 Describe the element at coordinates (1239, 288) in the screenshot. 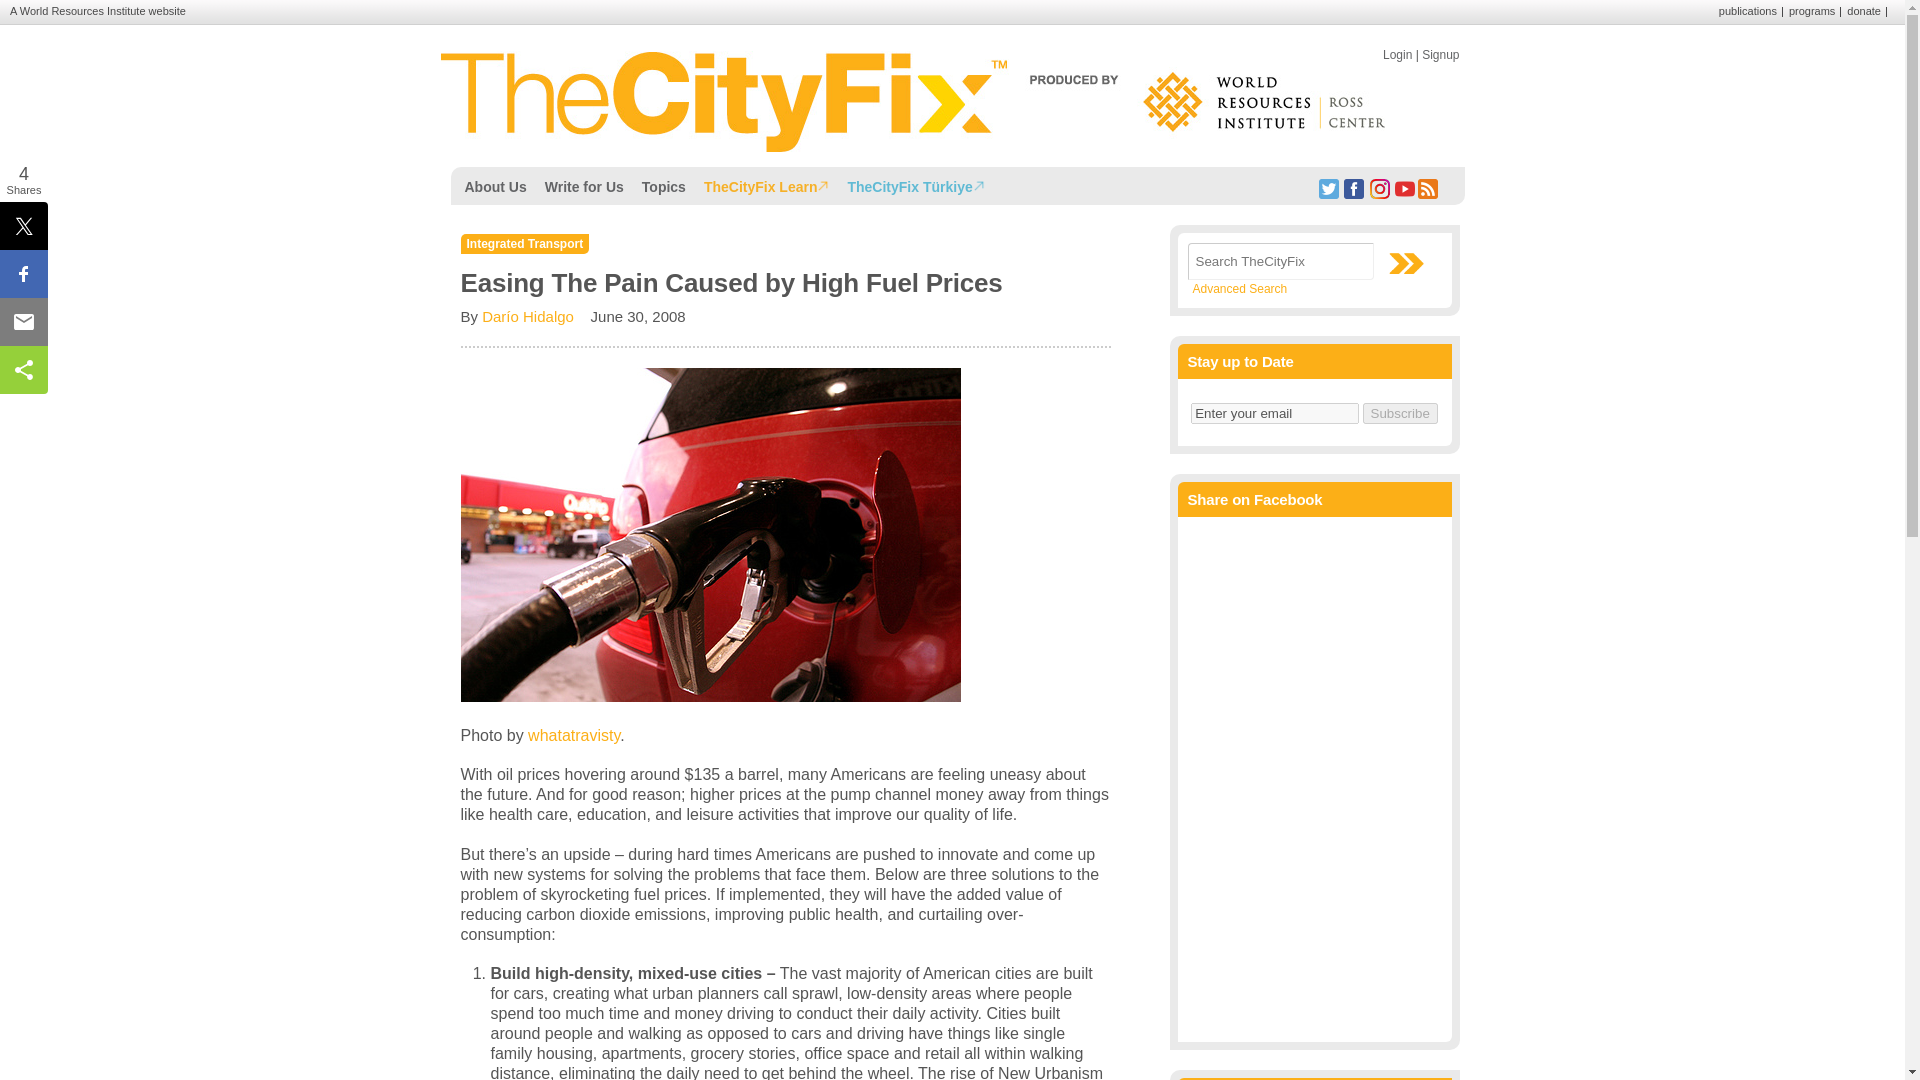

I see `Advanced Search` at that location.